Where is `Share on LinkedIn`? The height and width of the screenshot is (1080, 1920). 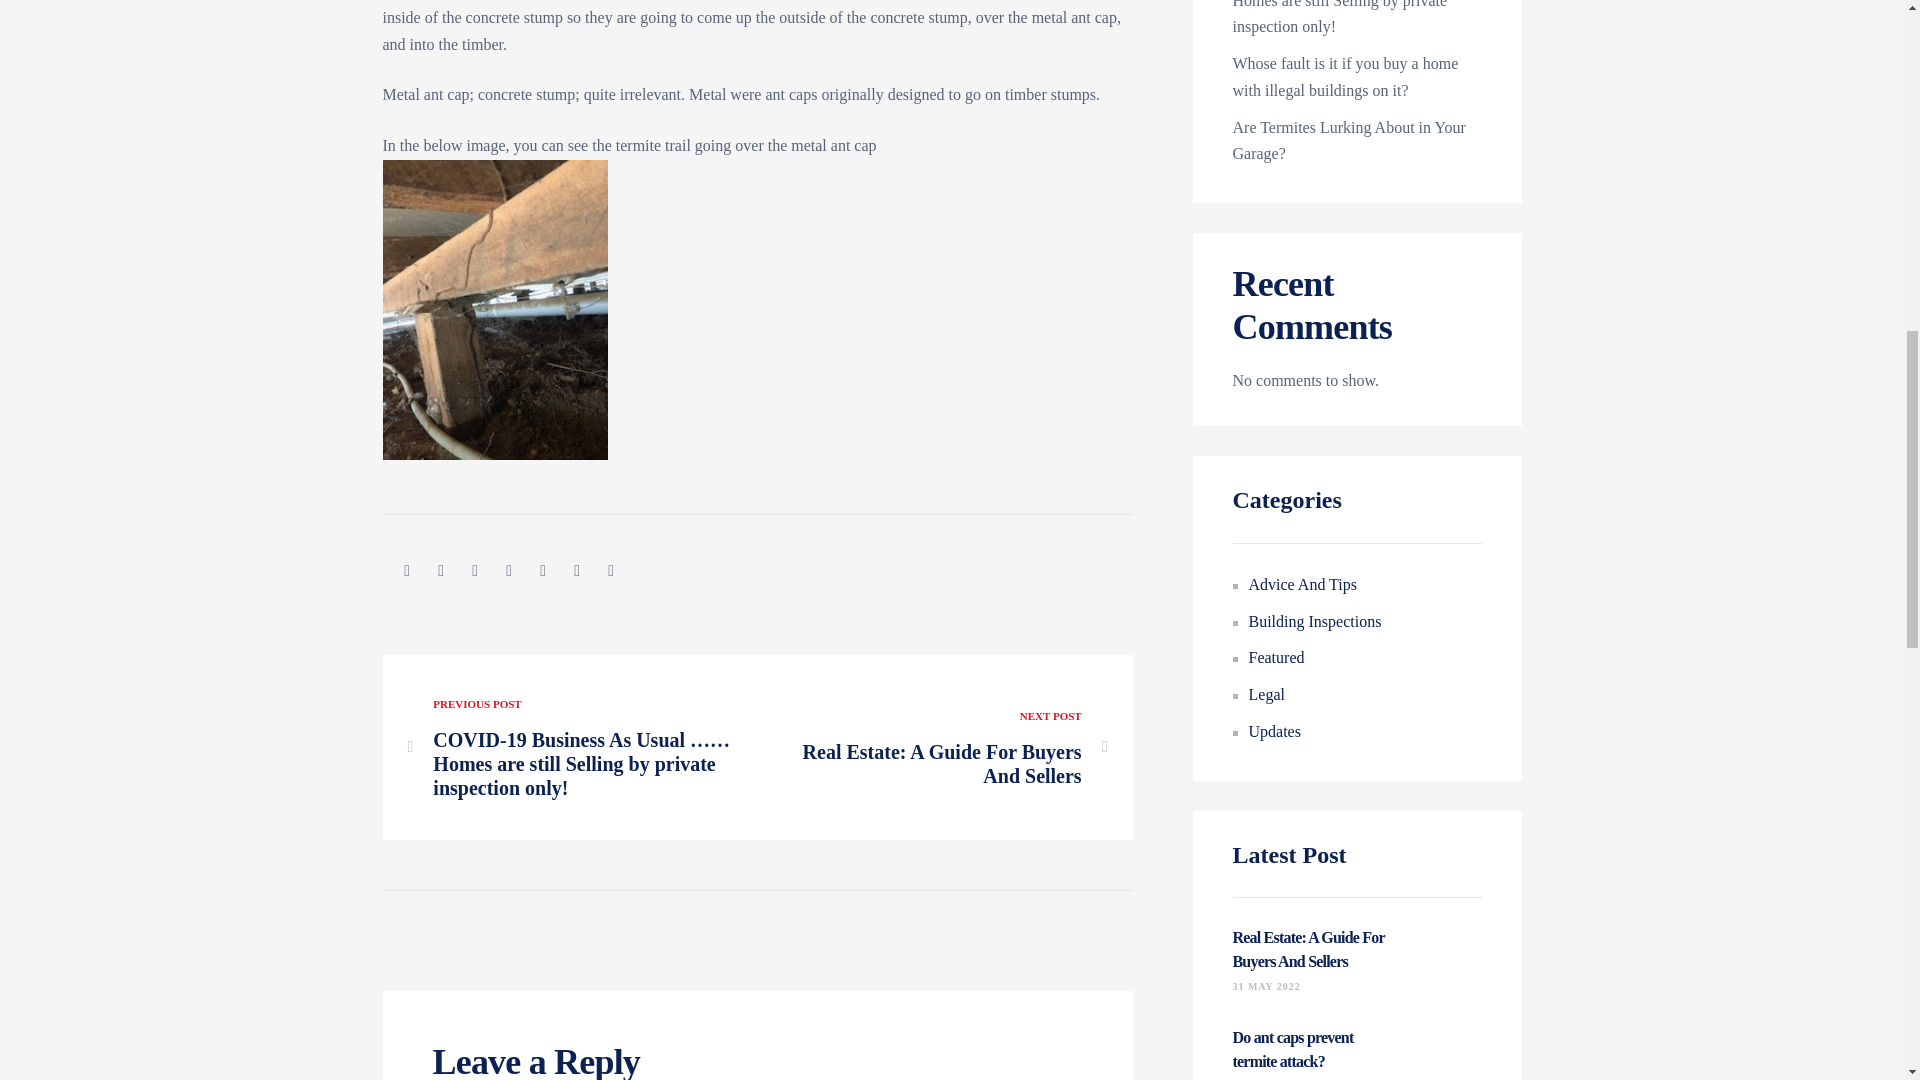 Share on LinkedIn is located at coordinates (474, 569).